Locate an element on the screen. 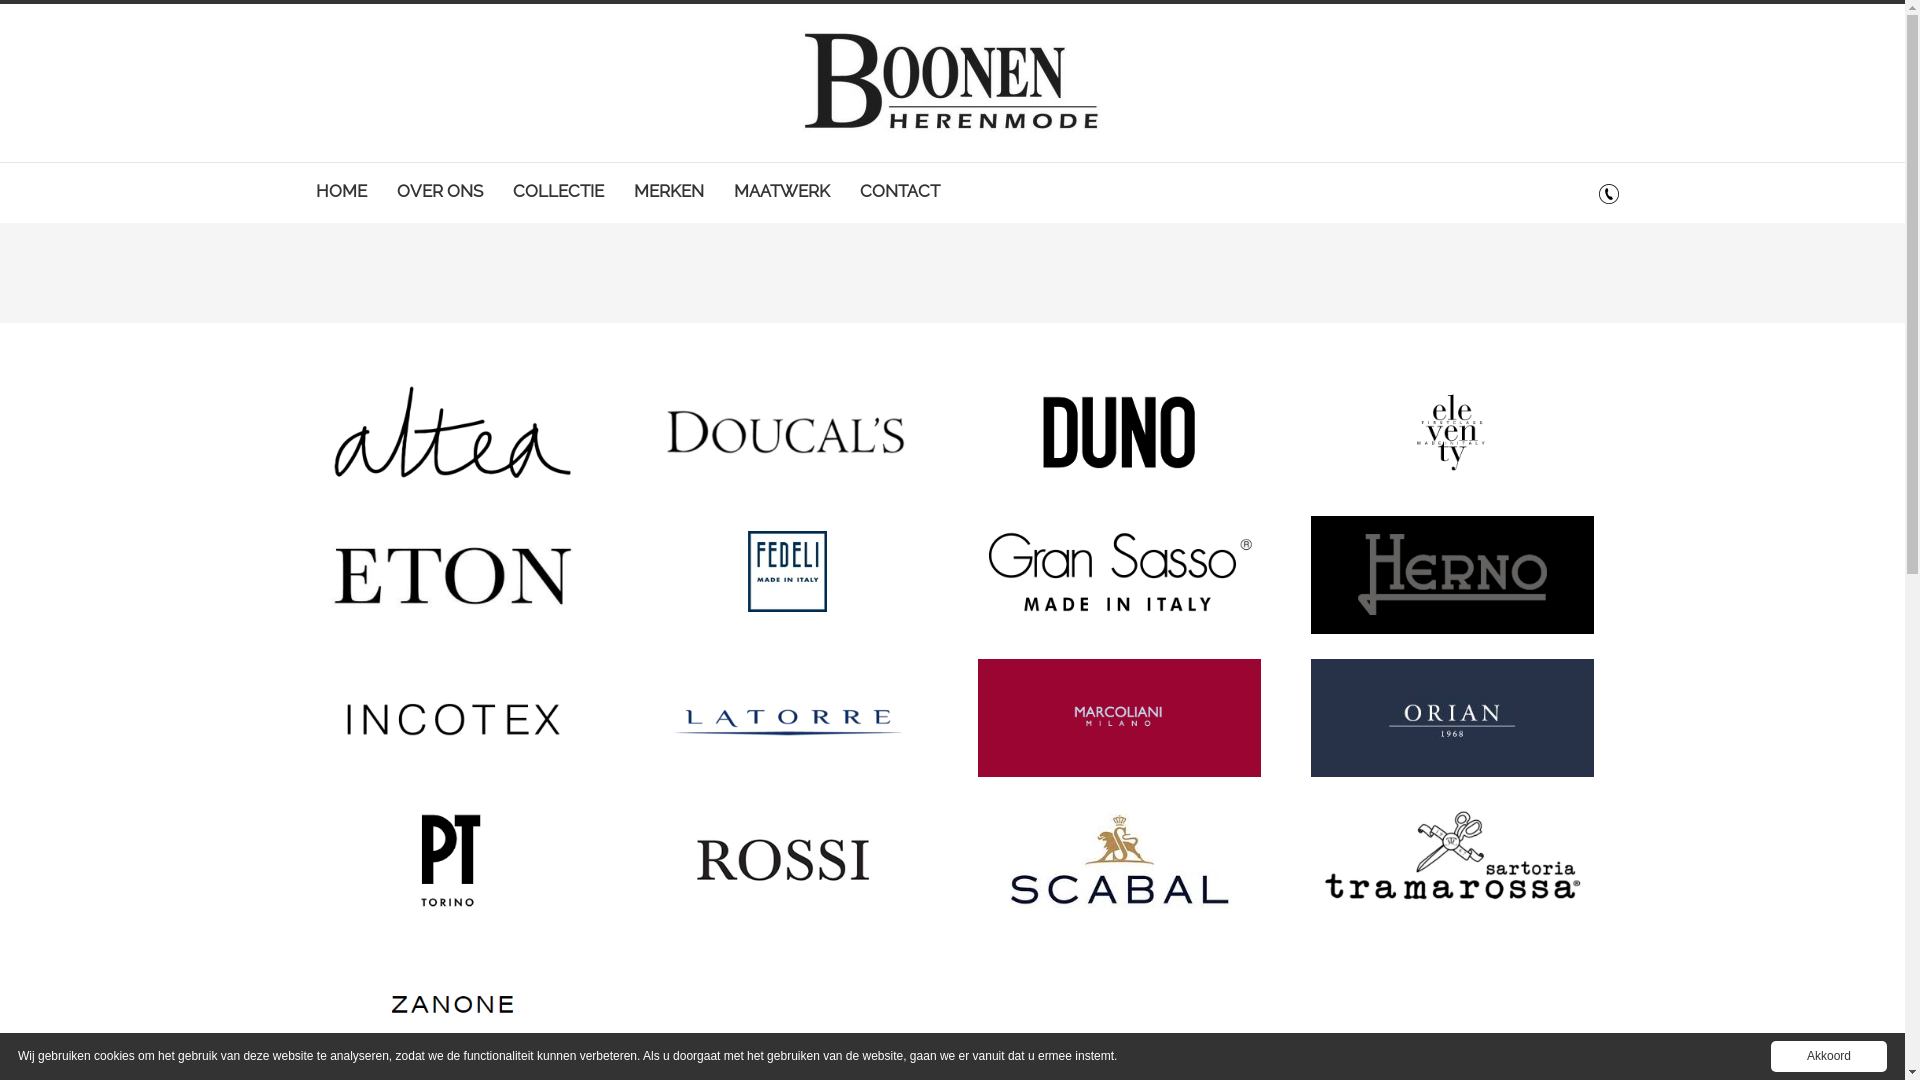 The height and width of the screenshot is (1080, 1920). MERKEN is located at coordinates (669, 199).